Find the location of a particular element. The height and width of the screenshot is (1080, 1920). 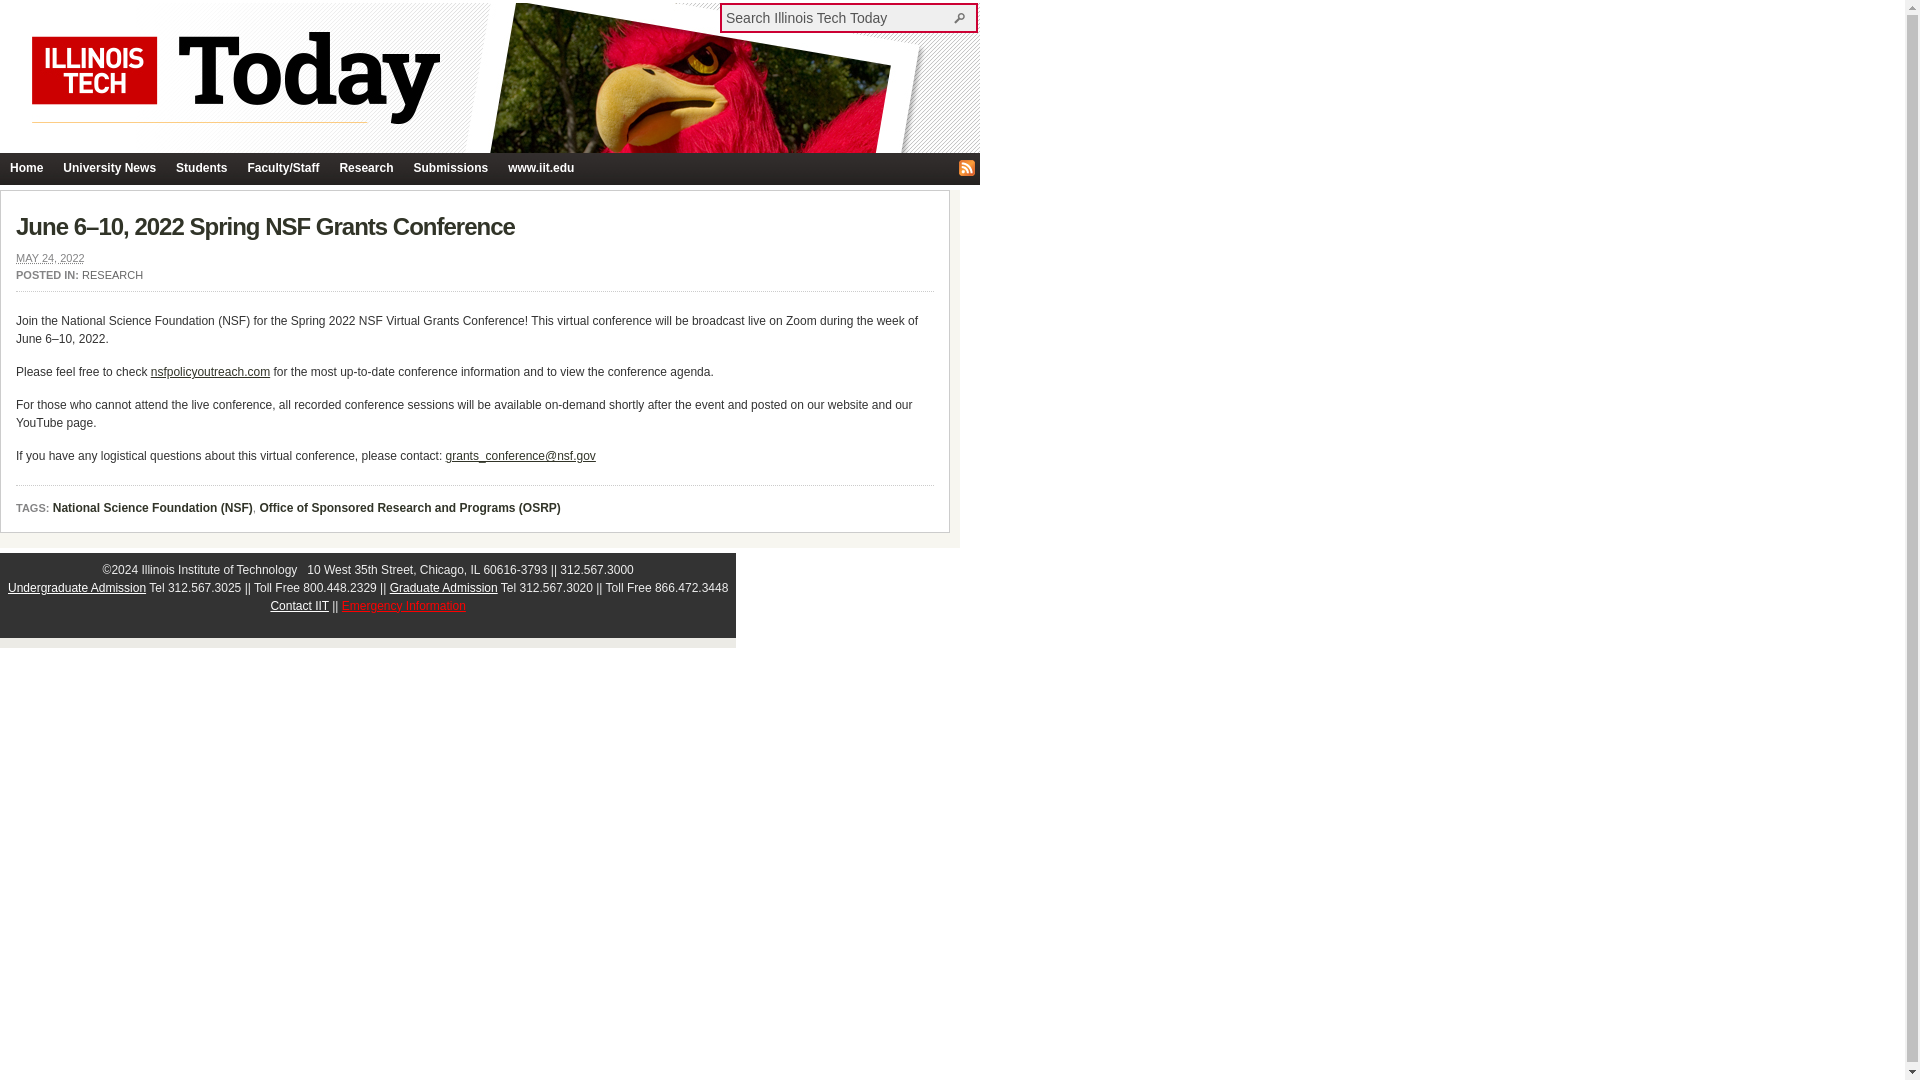

Submissions is located at coordinates (450, 168).